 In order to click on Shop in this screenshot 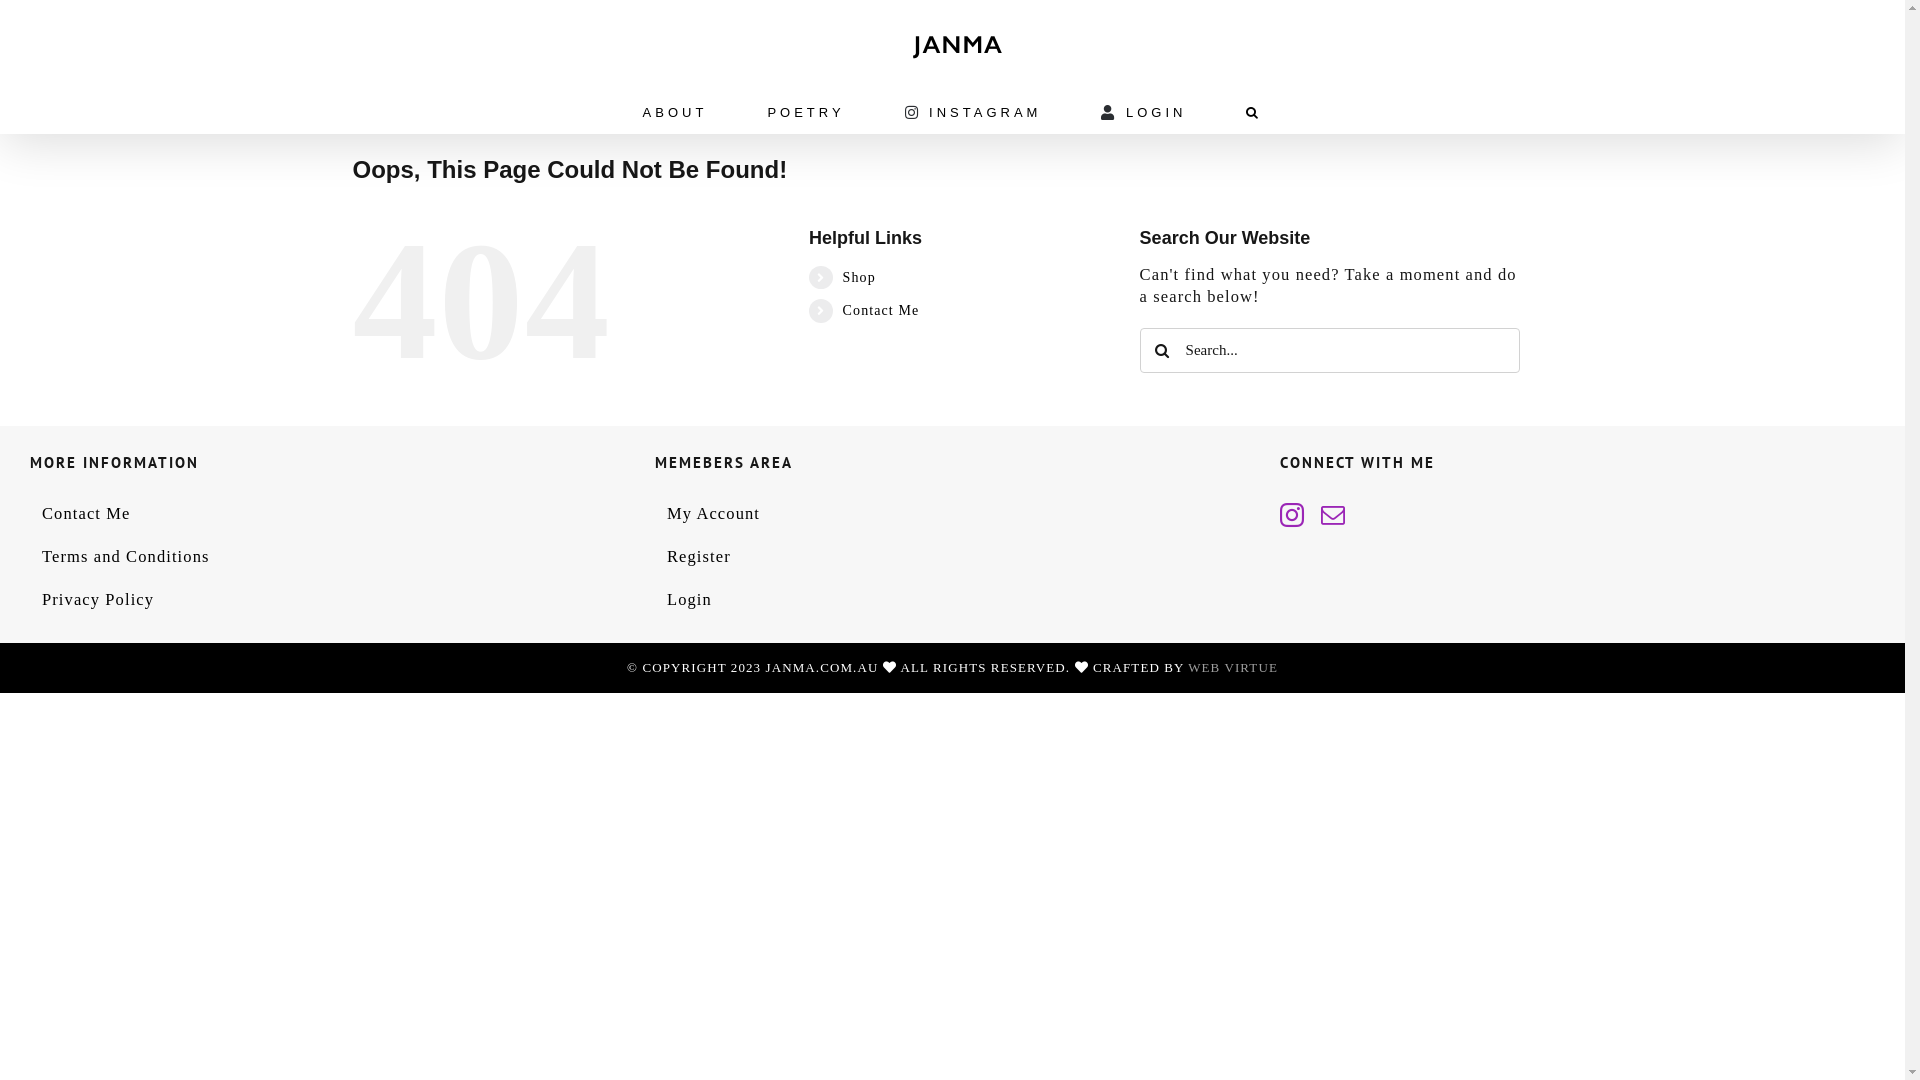, I will do `click(860, 278)`.